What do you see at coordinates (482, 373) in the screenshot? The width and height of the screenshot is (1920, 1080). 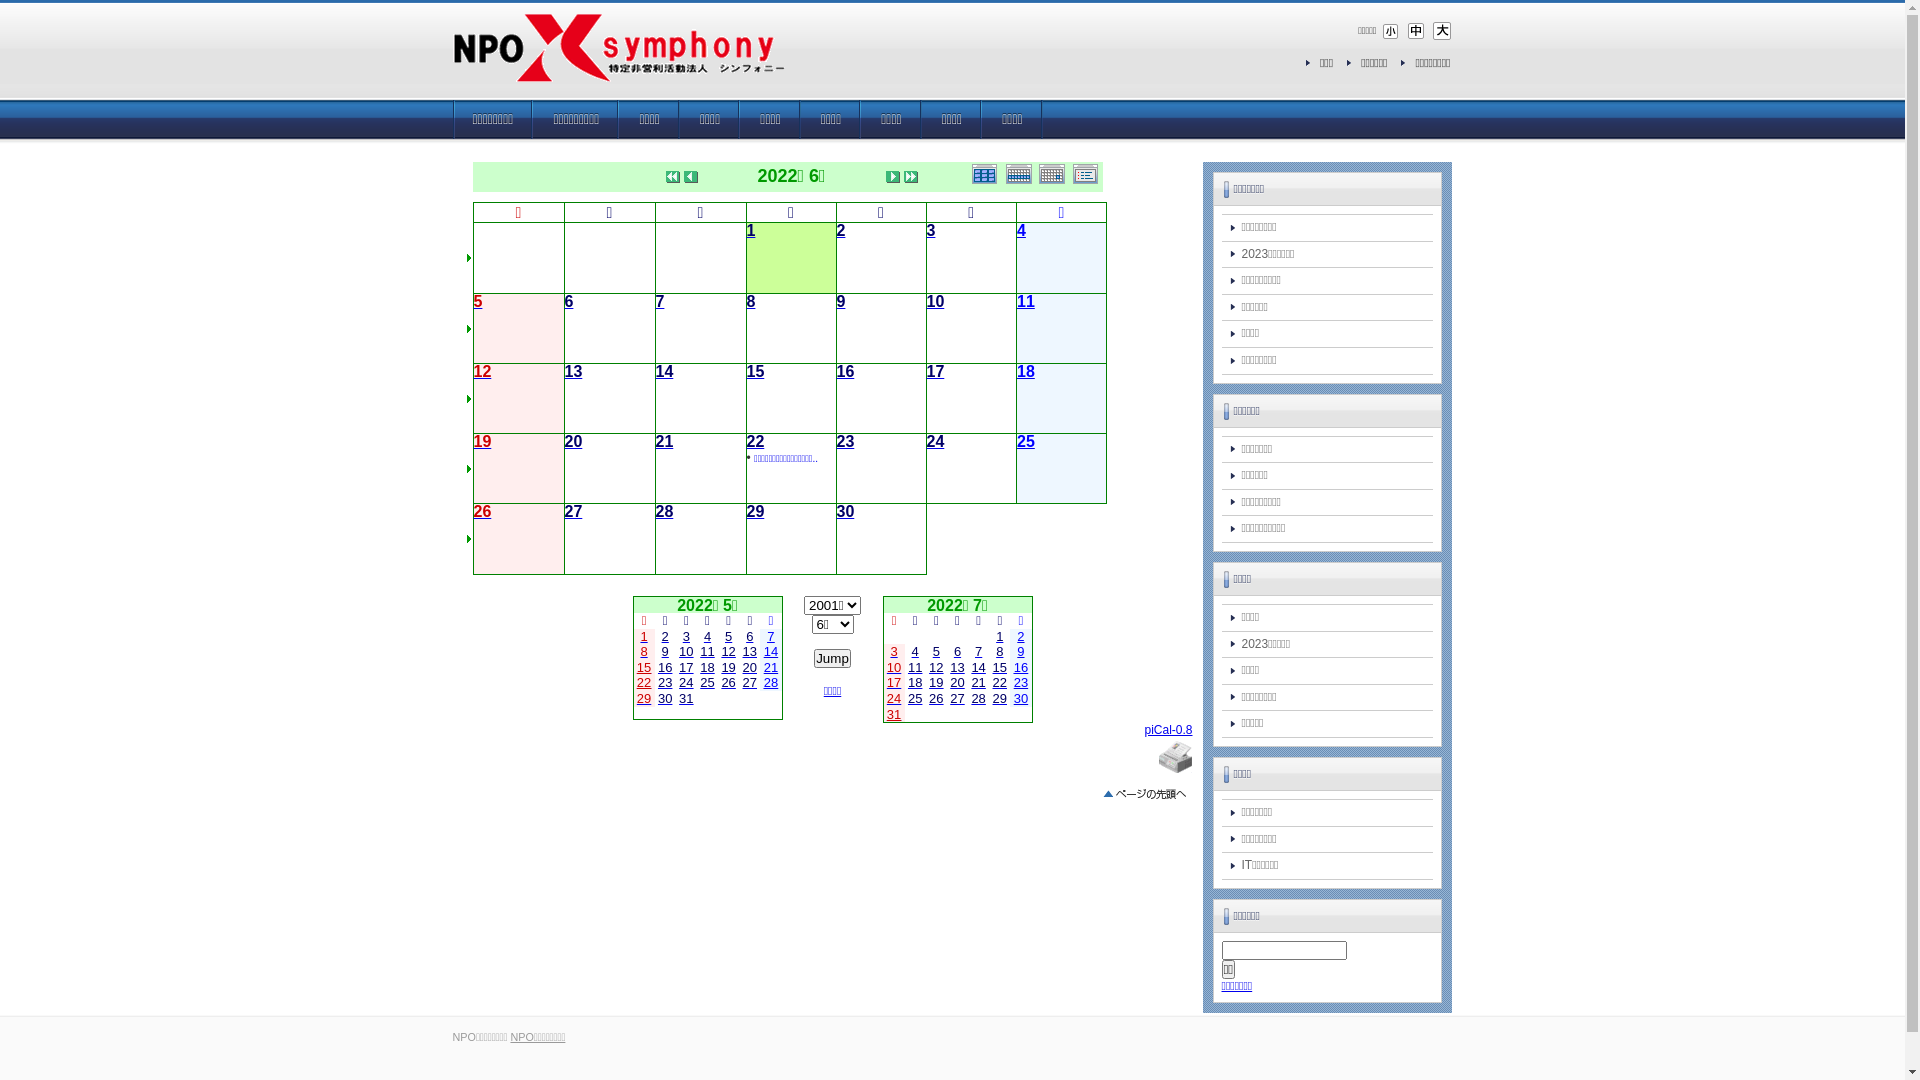 I see `12` at bounding box center [482, 373].